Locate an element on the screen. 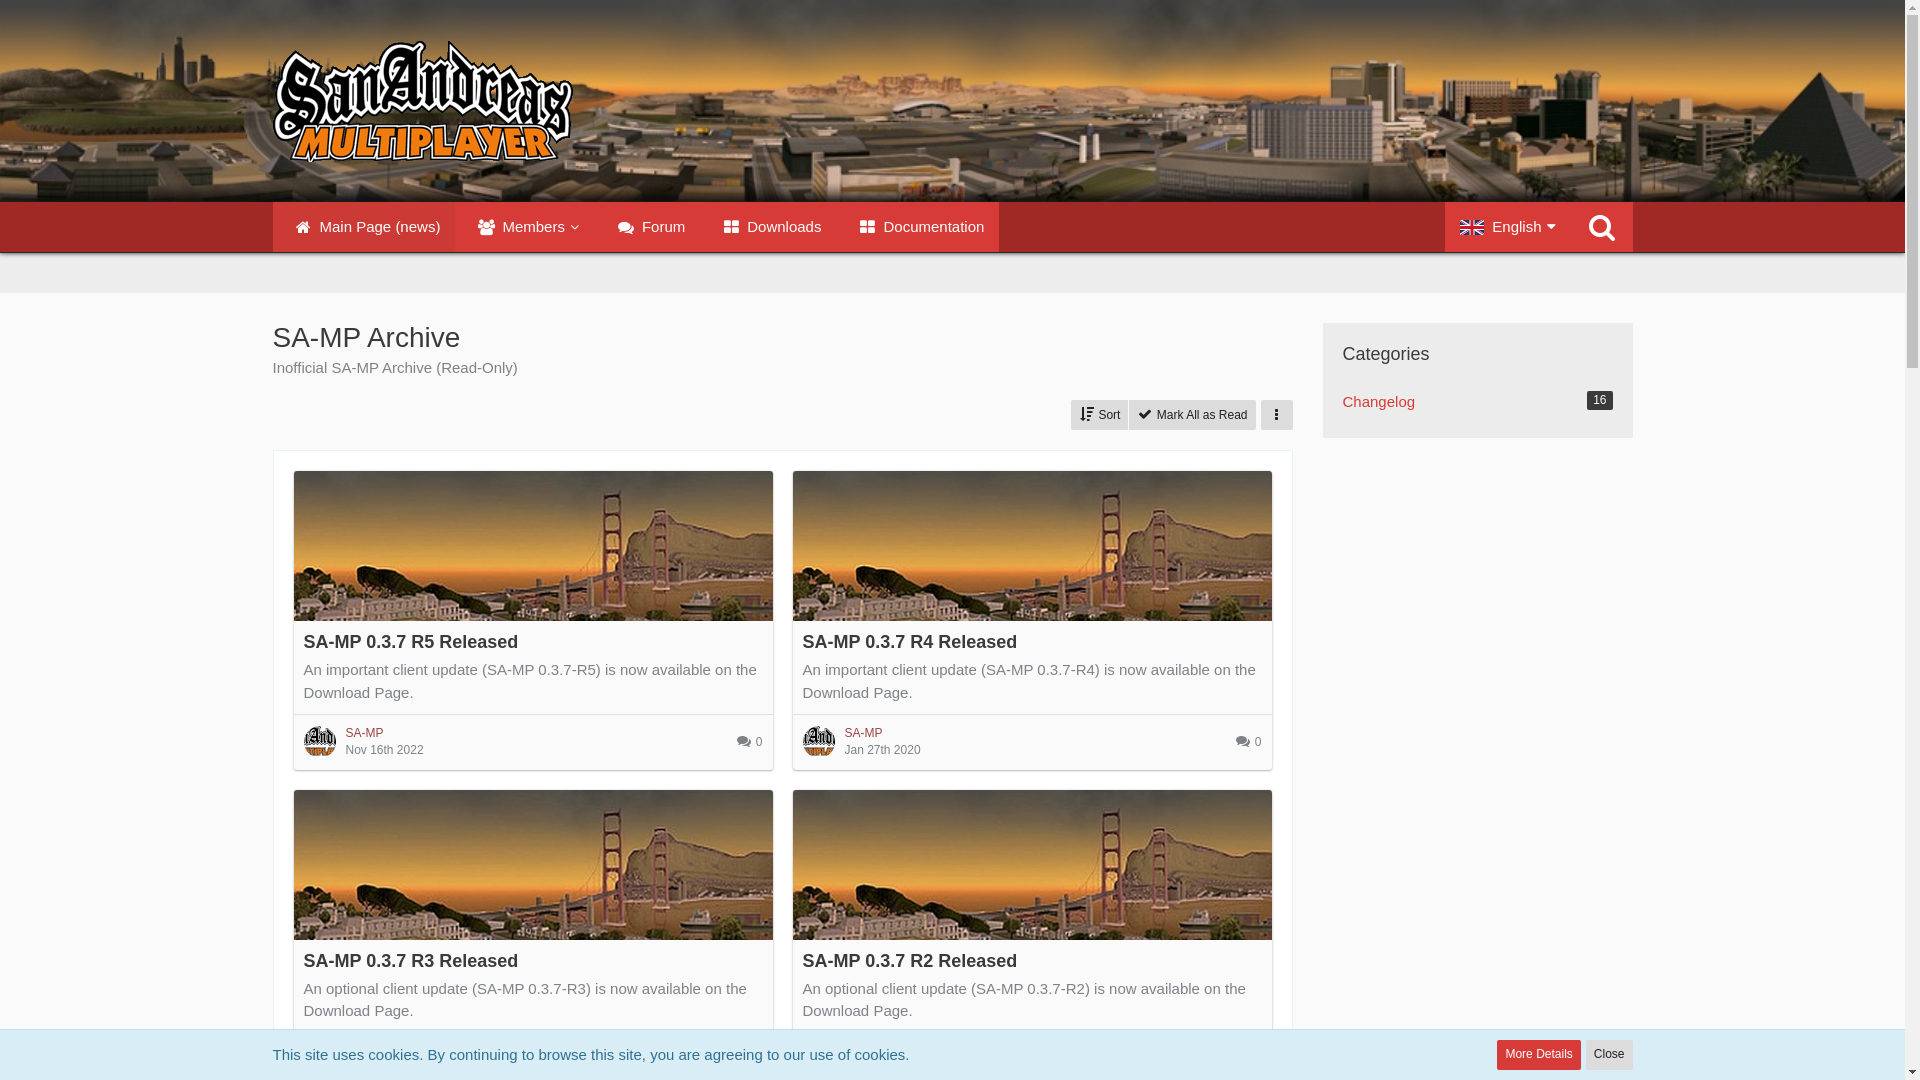  Changelog
16 is located at coordinates (1477, 402).